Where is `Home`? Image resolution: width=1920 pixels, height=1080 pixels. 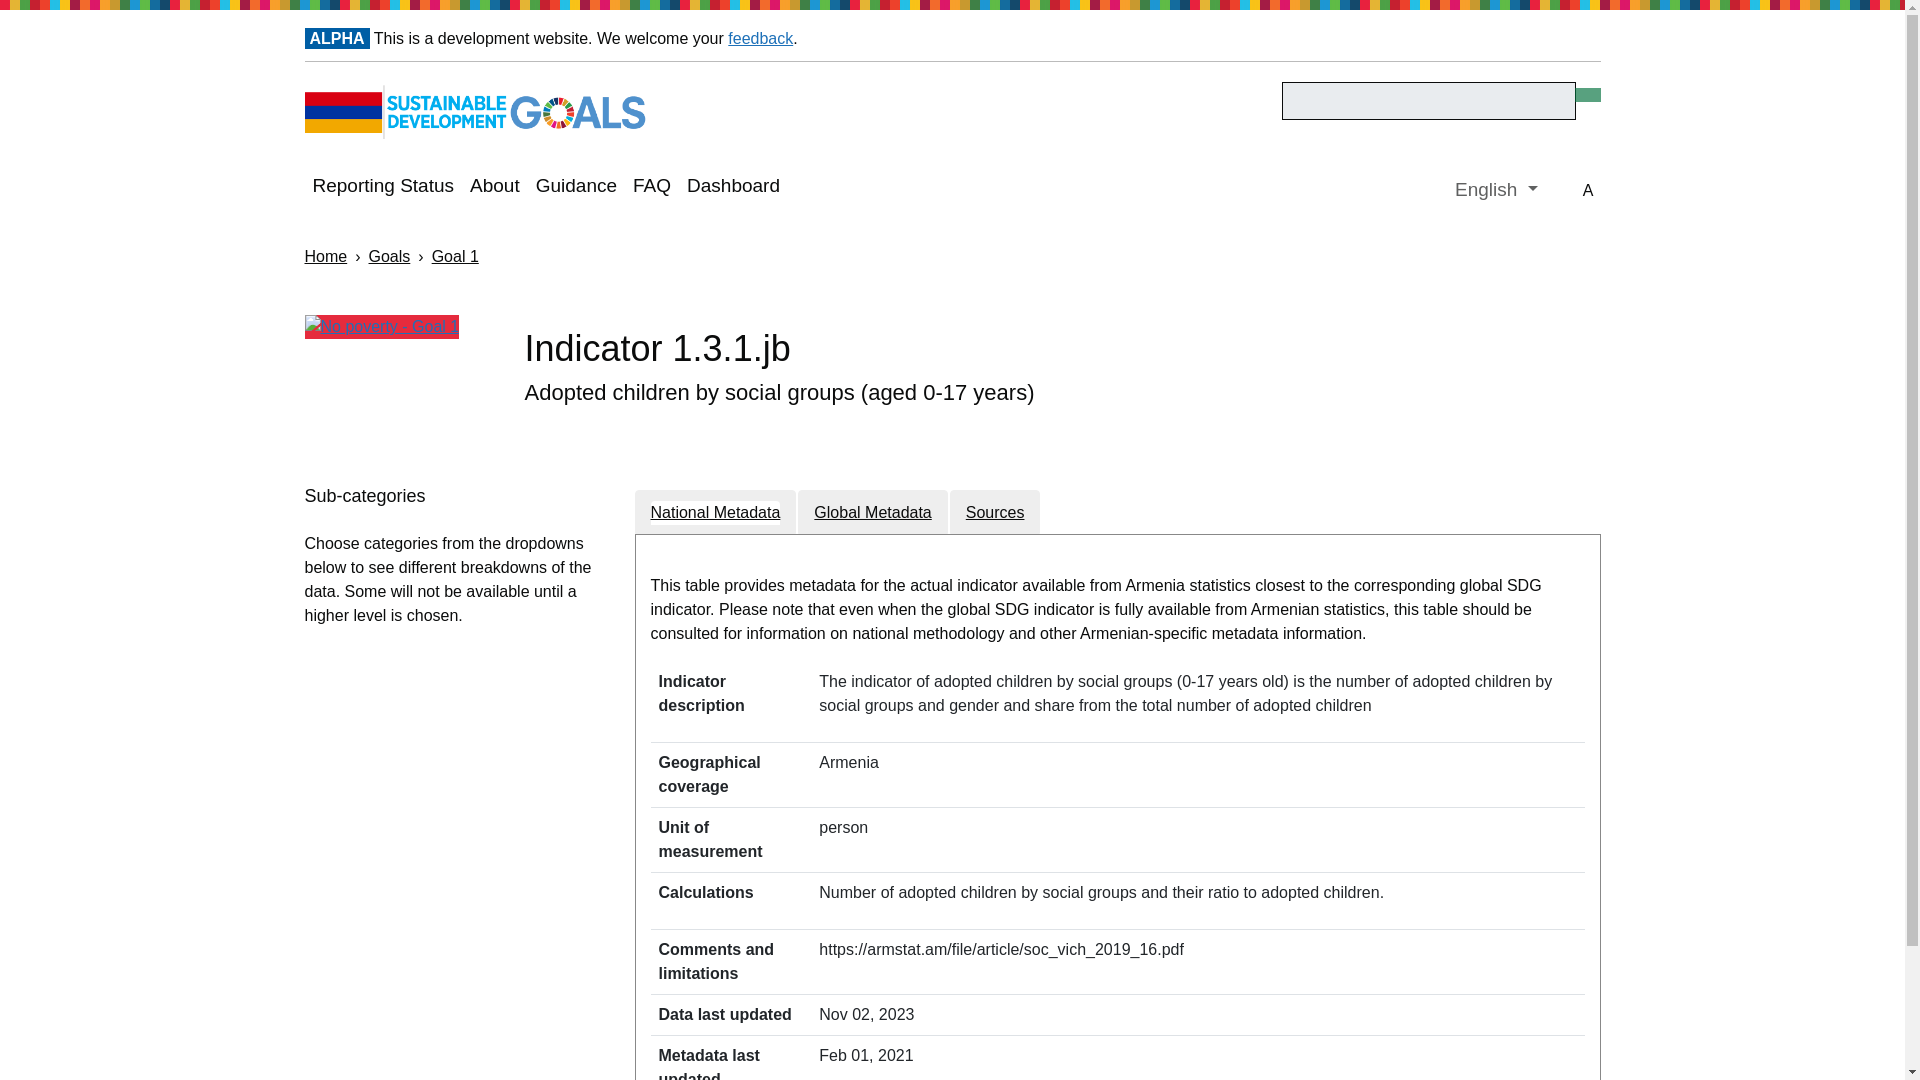
Home is located at coordinates (325, 256).